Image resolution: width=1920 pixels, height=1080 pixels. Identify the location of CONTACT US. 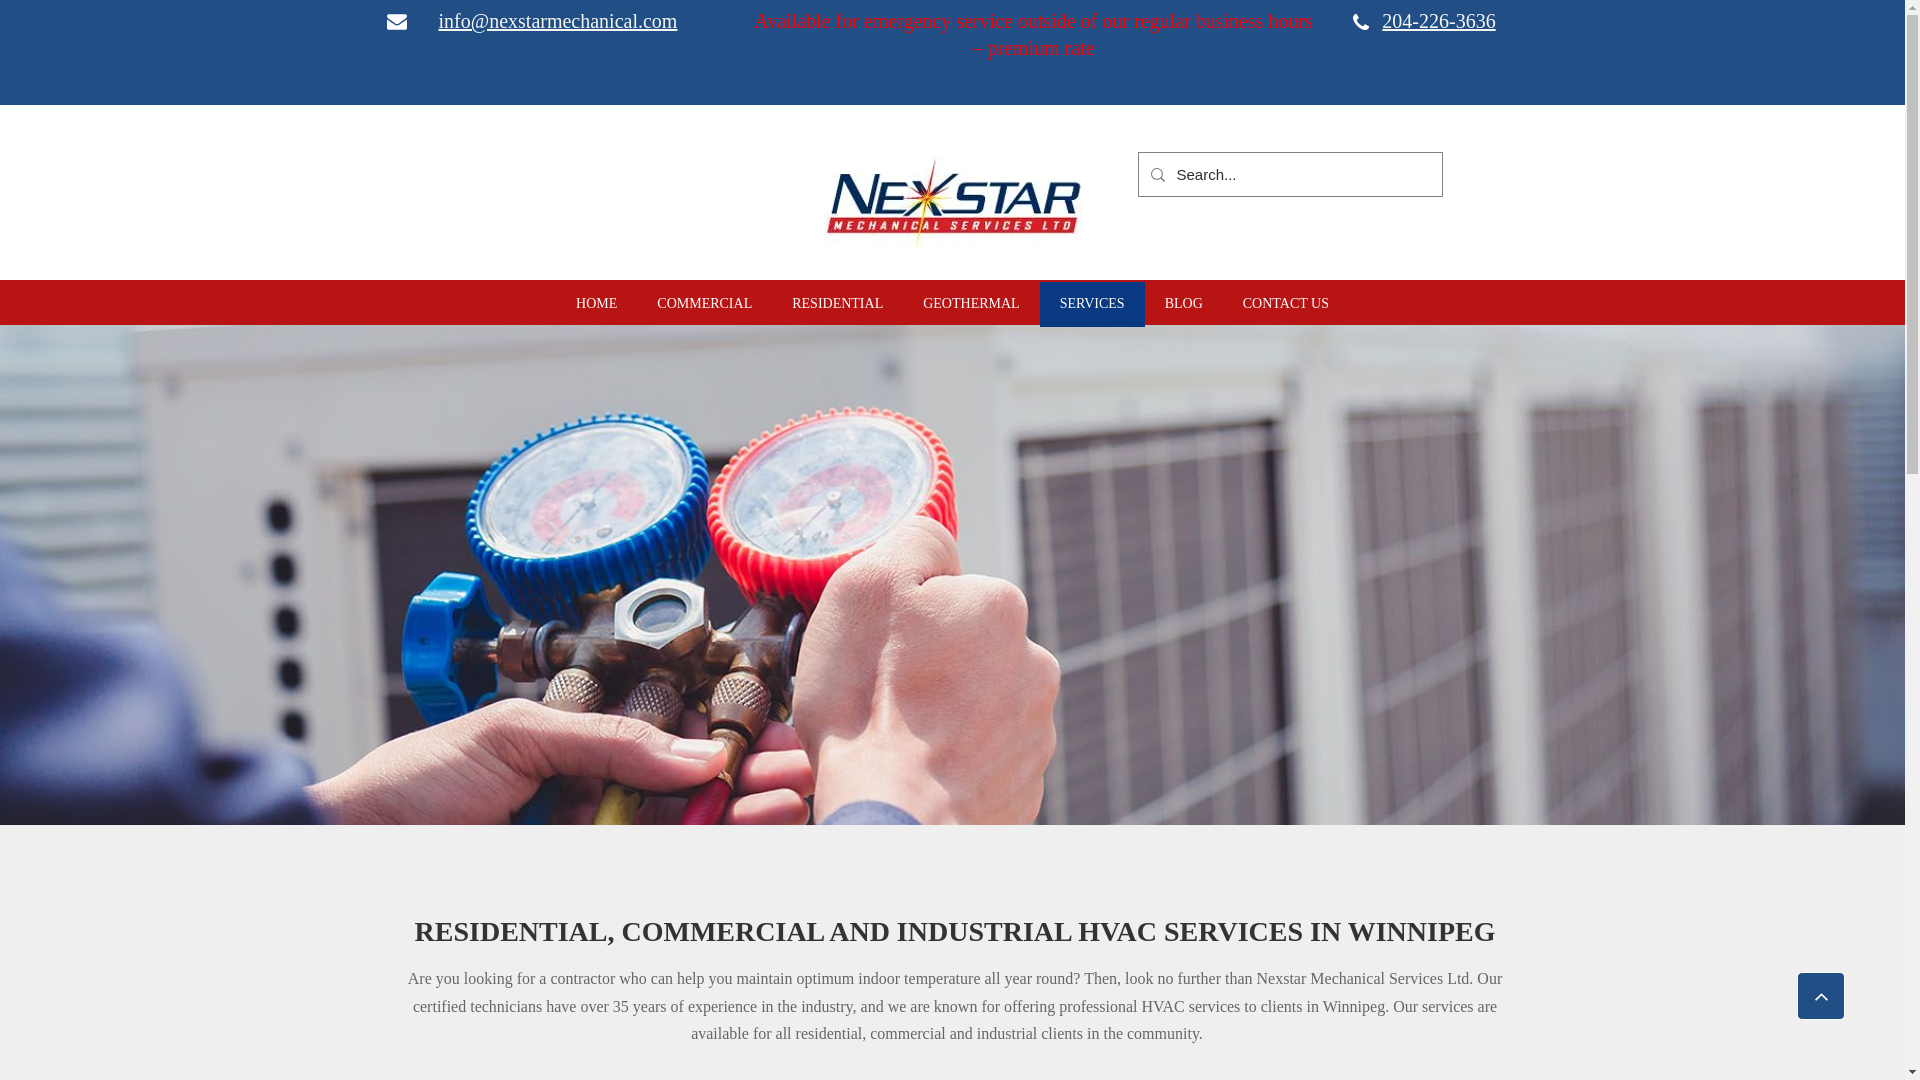
(1286, 304).